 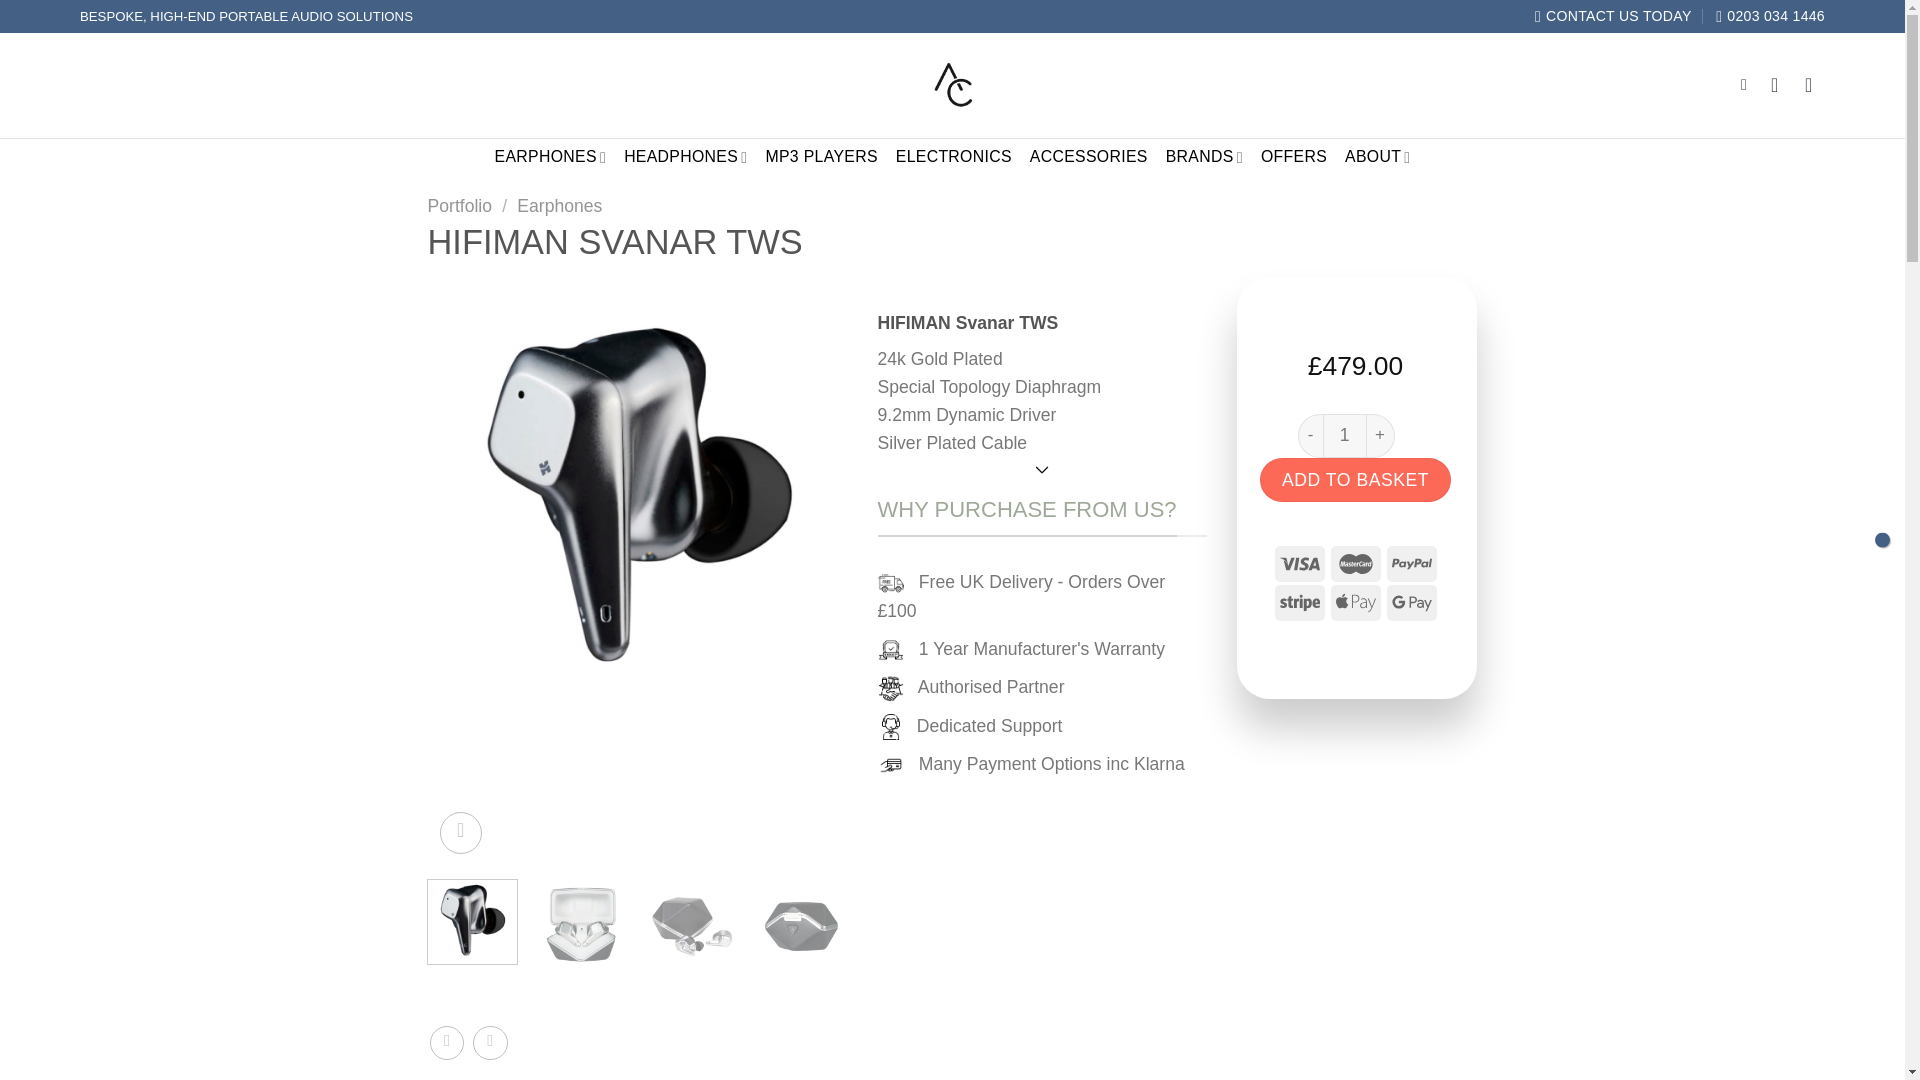 What do you see at coordinates (1612, 16) in the screenshot?
I see `CONTACT US TODAY` at bounding box center [1612, 16].